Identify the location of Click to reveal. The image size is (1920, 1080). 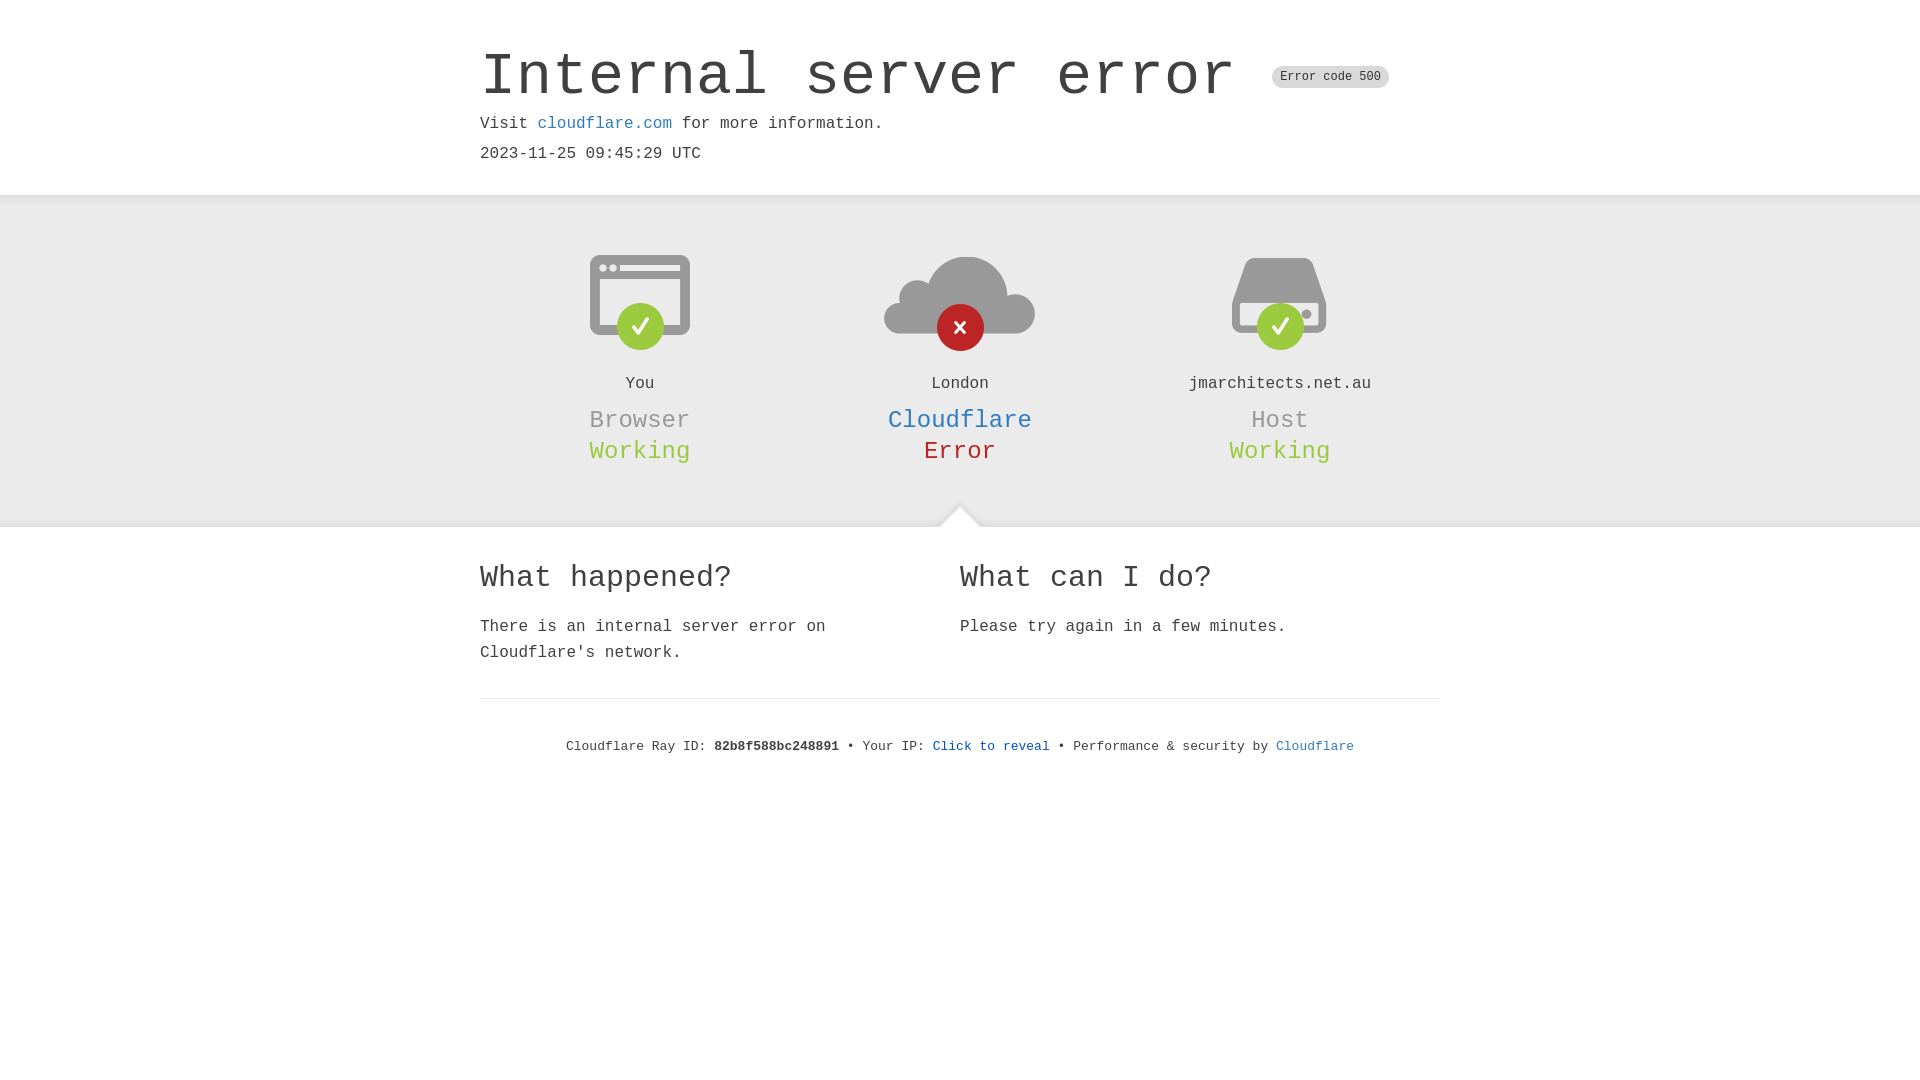
(992, 746).